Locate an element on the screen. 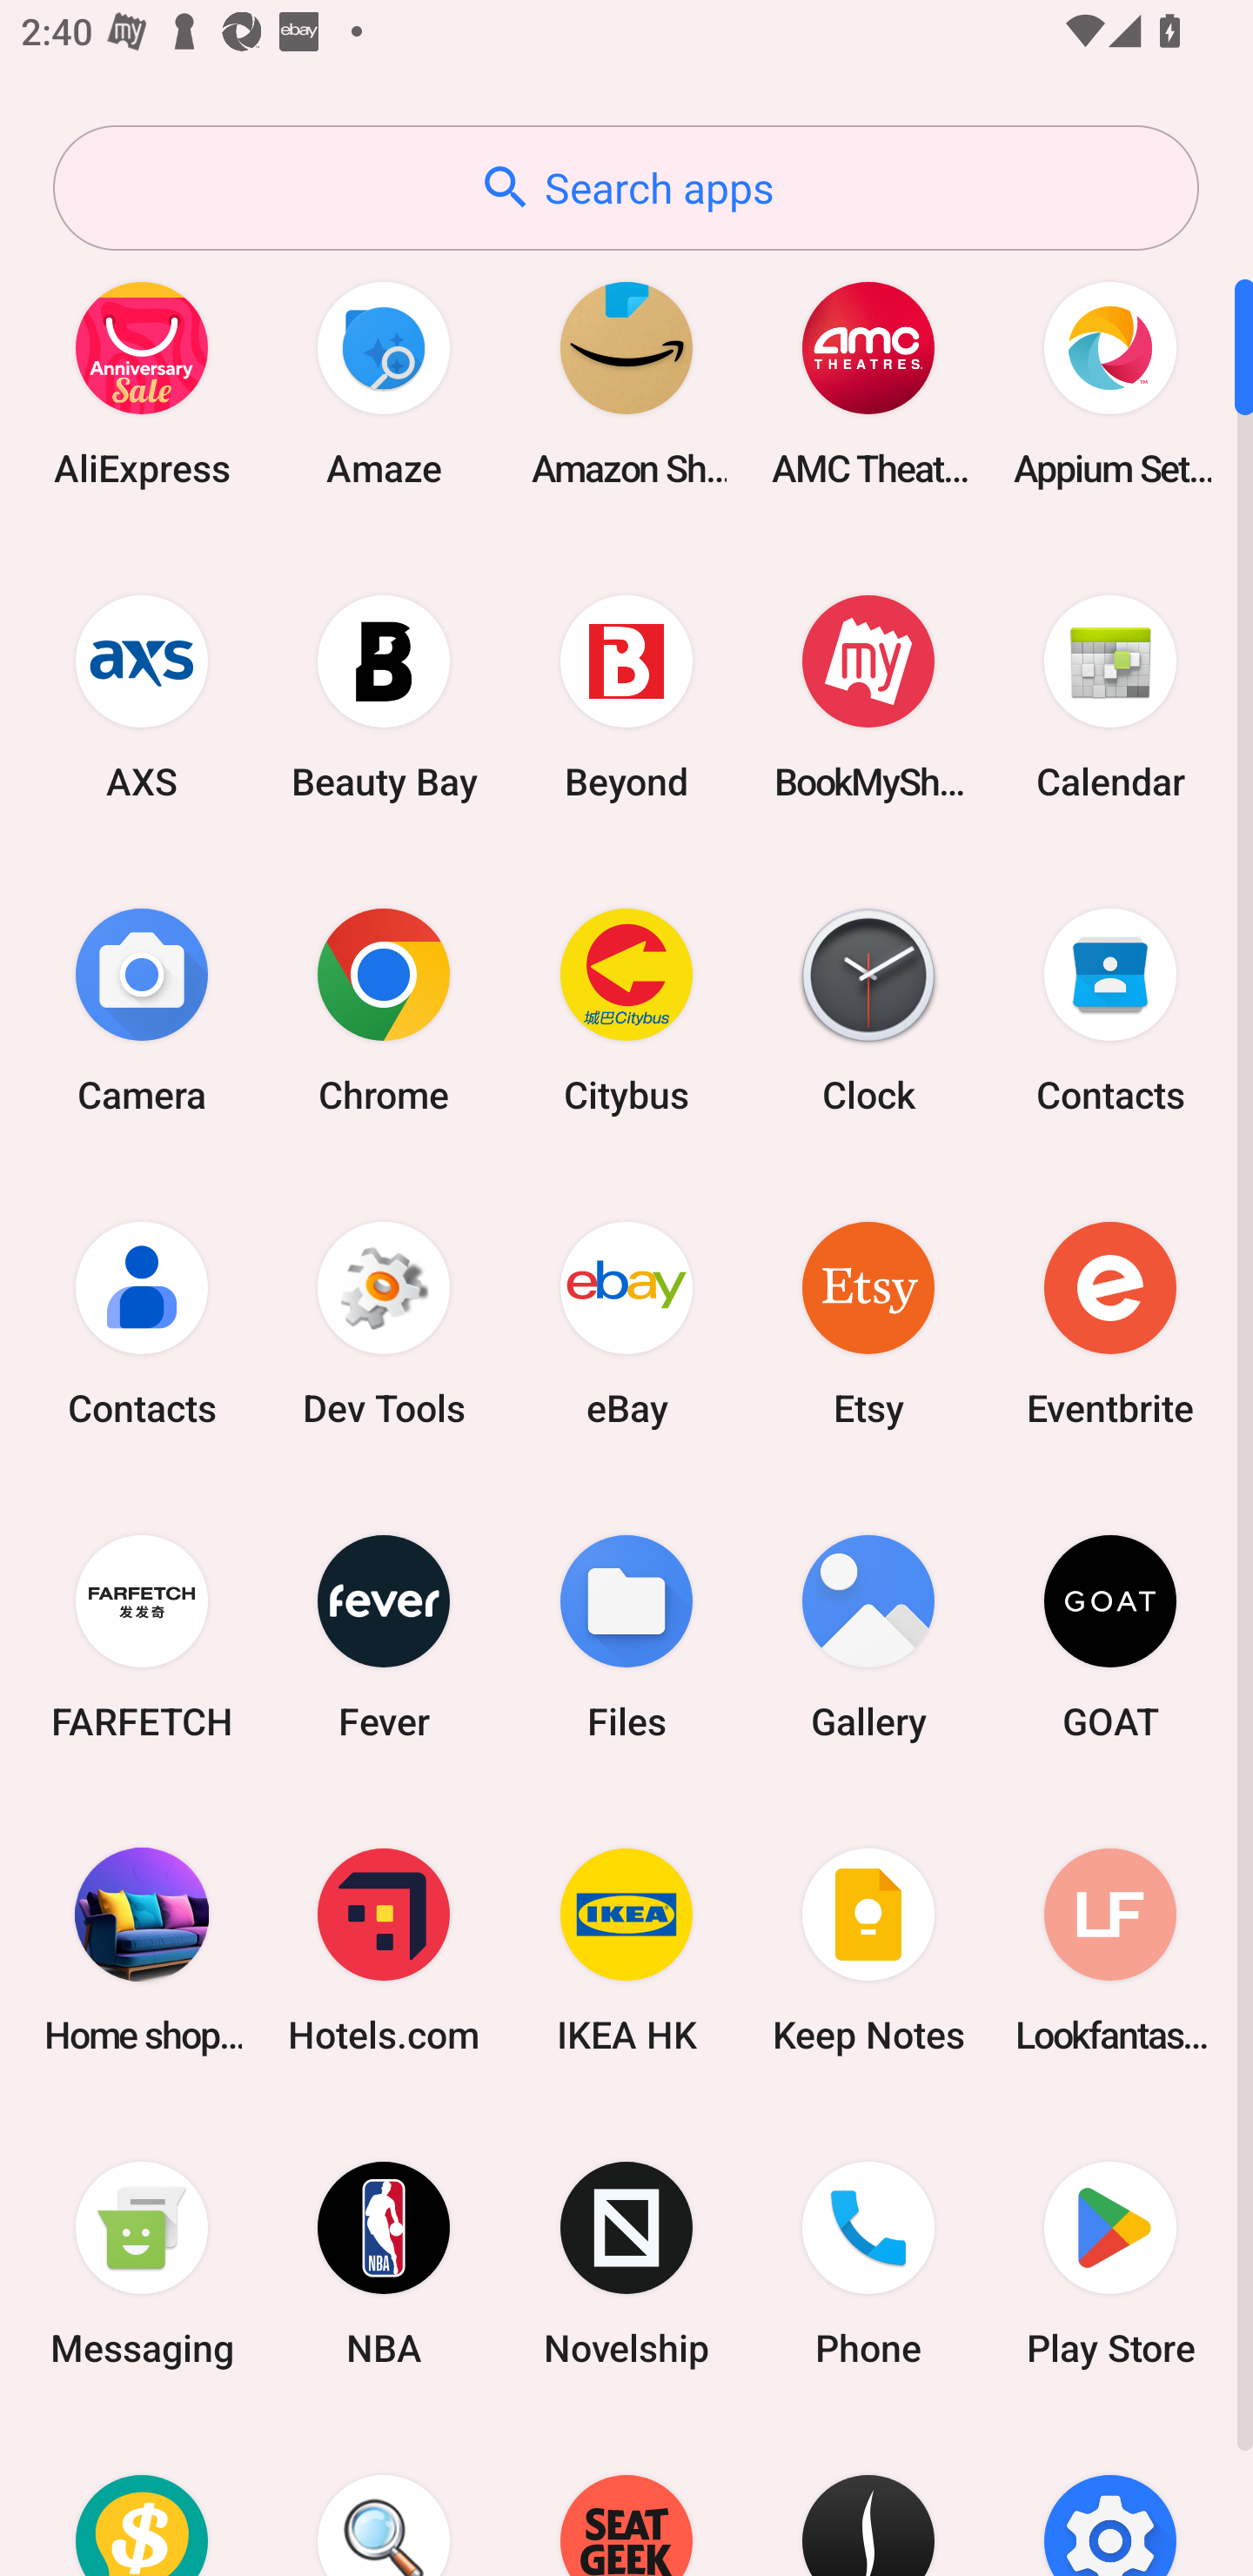 The height and width of the screenshot is (2576, 1253). Amazon Shopping is located at coordinates (626, 383).